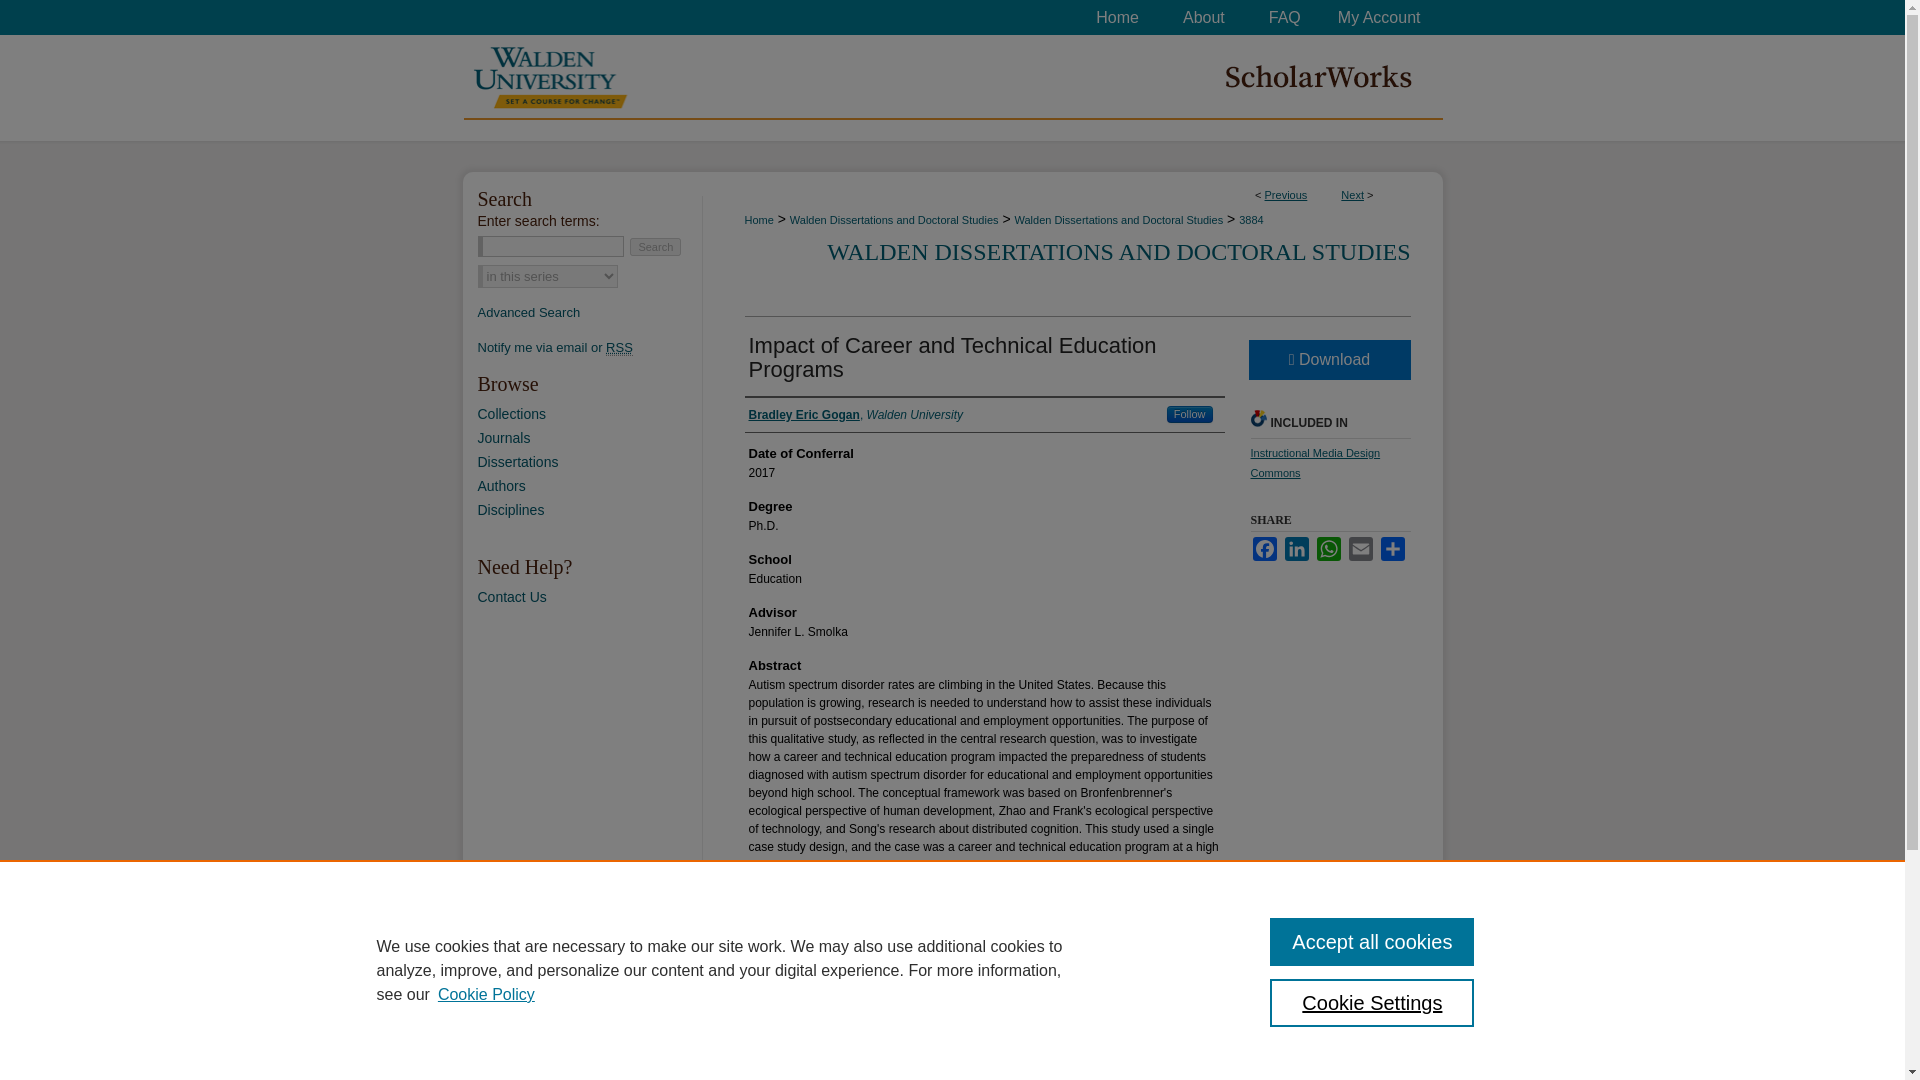 Image resolution: width=1920 pixels, height=1080 pixels. Describe the element at coordinates (894, 219) in the screenshot. I see `Walden Dissertations and Doctoral Studies` at that location.